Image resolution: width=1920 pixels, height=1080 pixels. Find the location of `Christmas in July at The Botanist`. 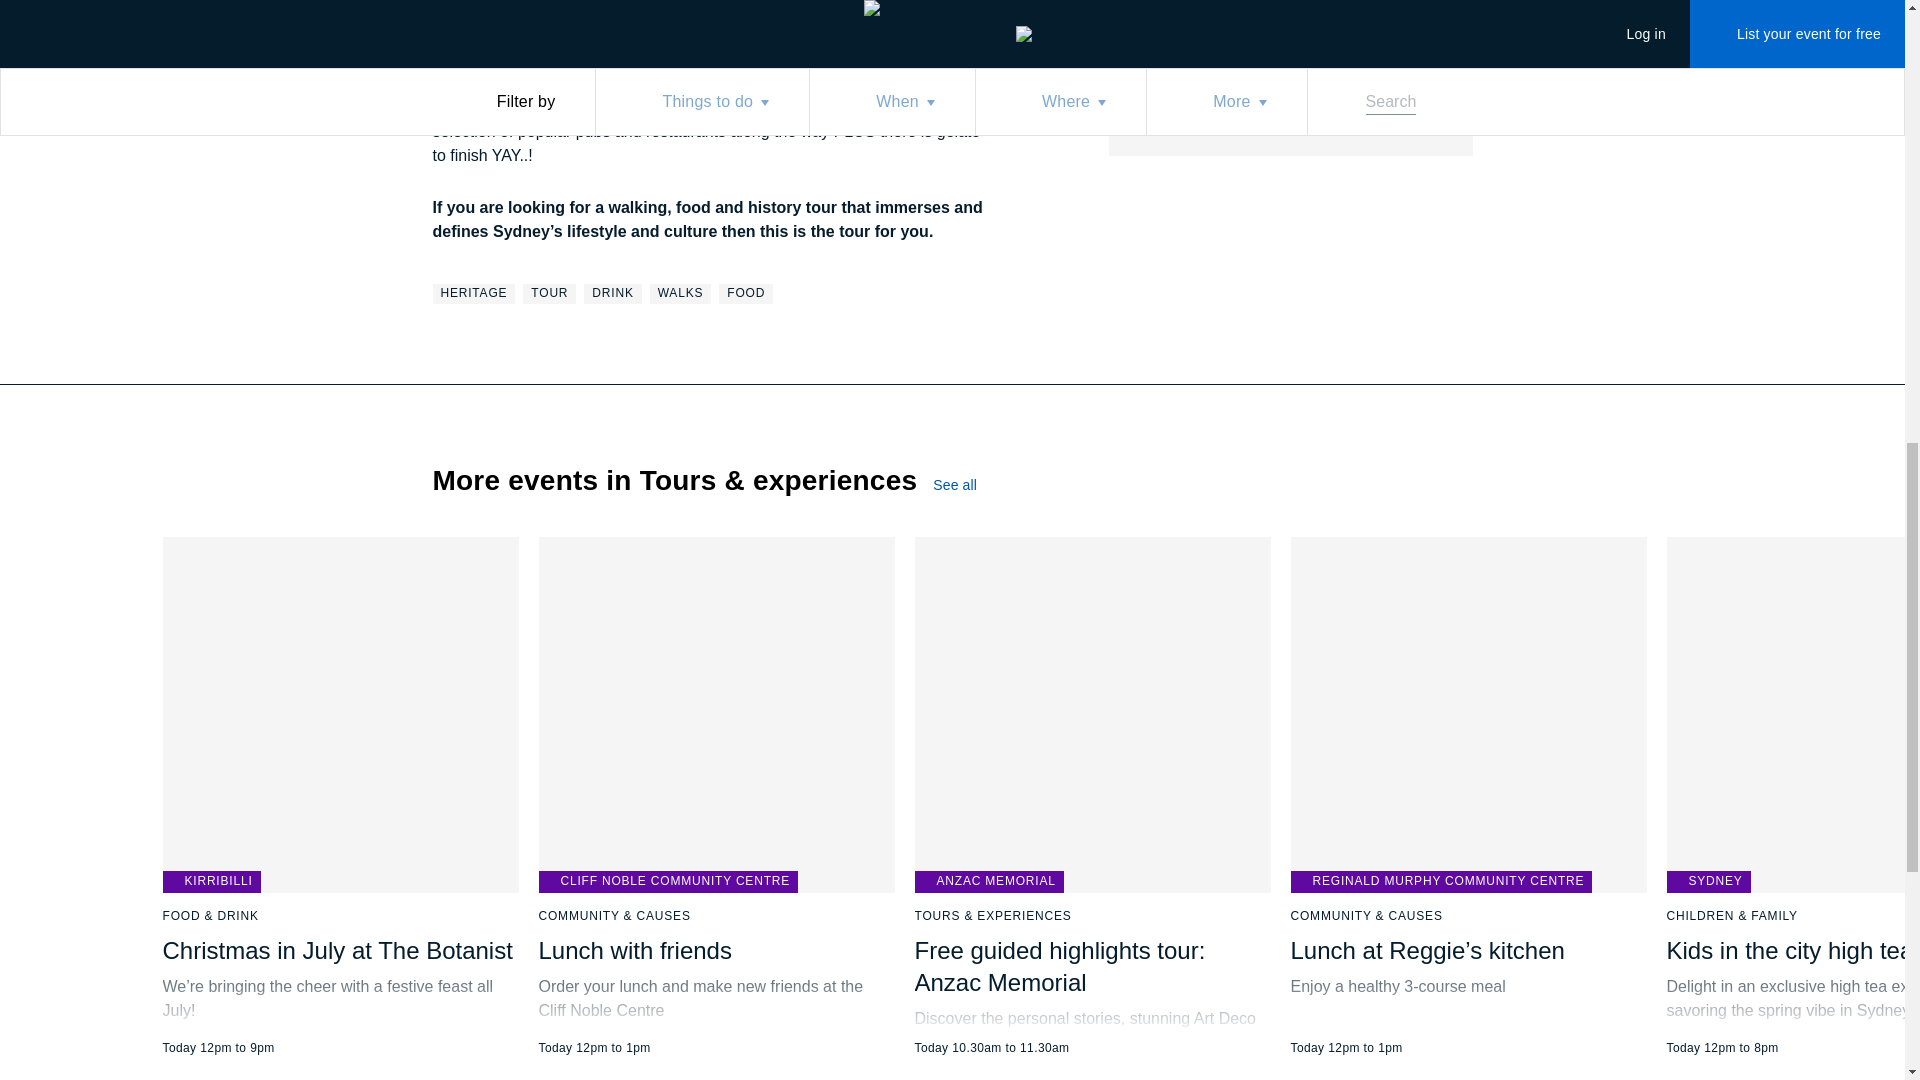

Christmas in July at The Botanist is located at coordinates (336, 950).